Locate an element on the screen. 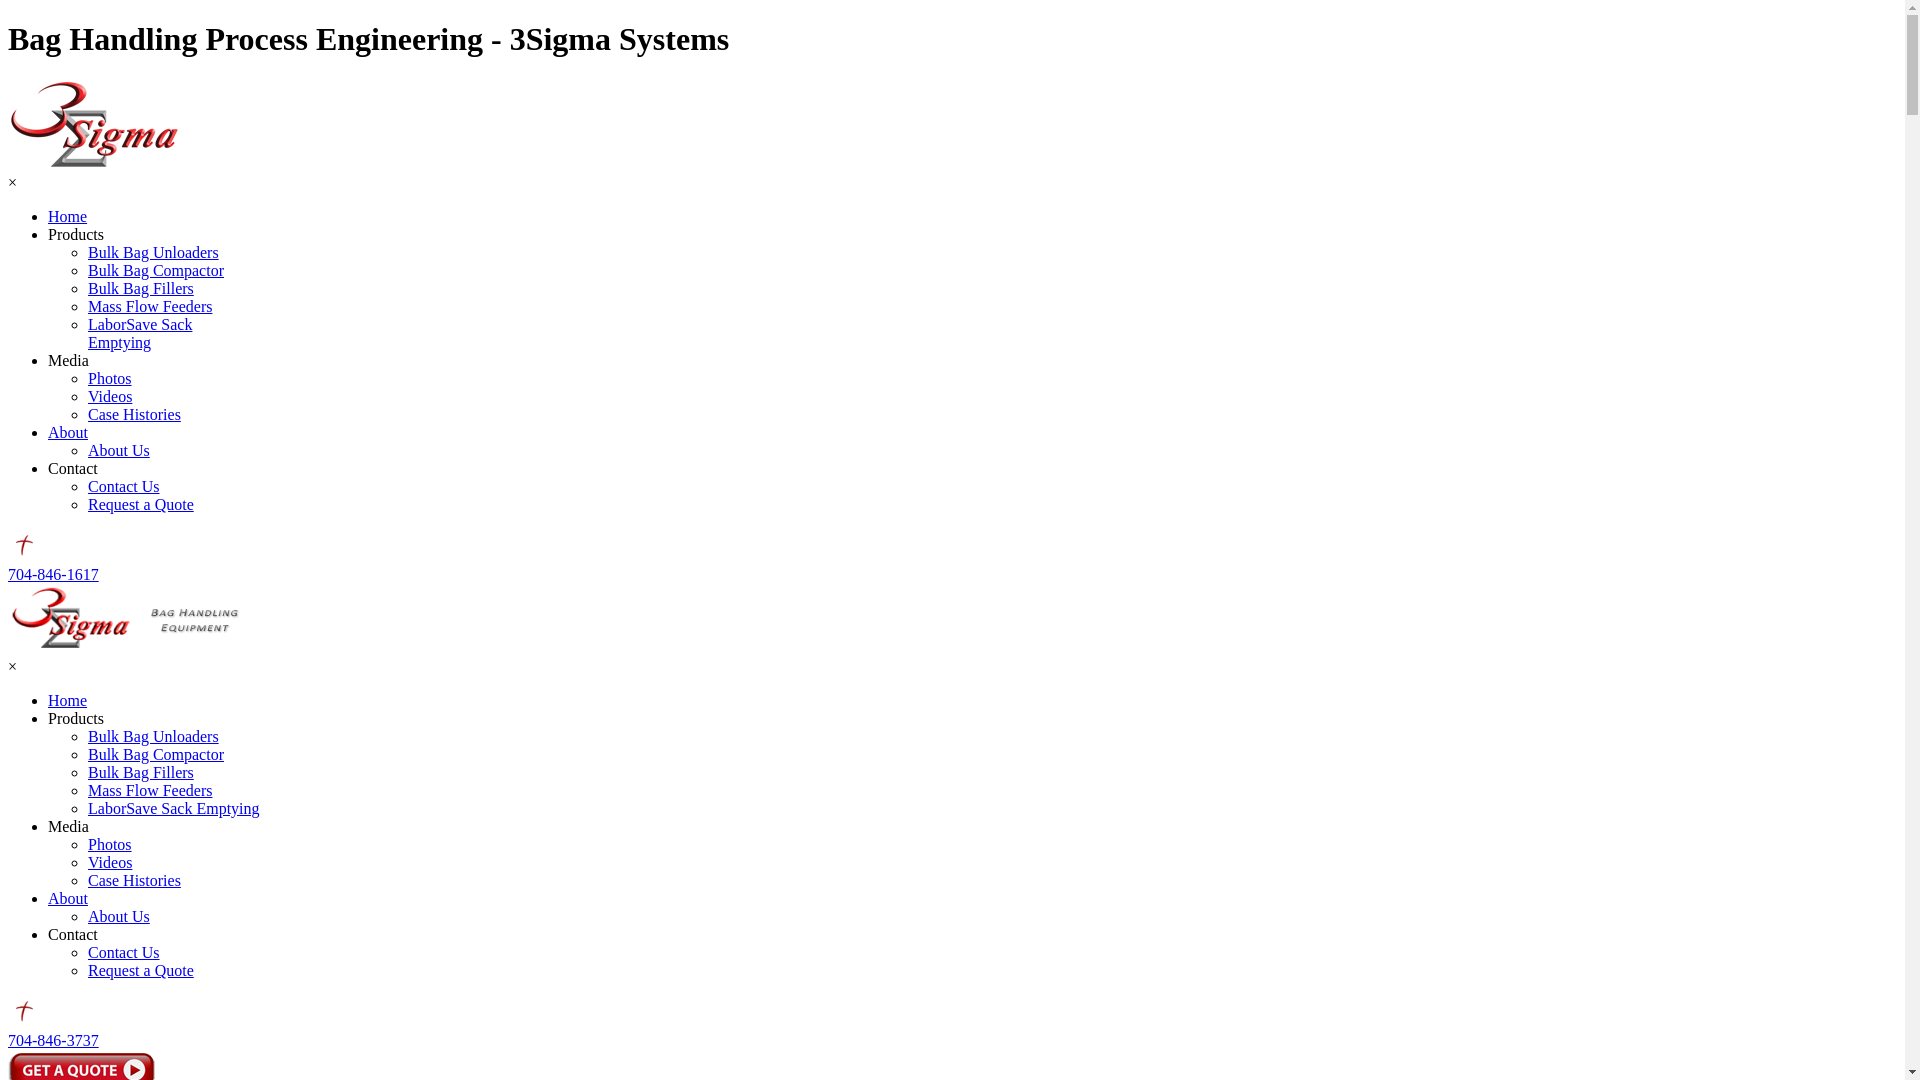 This screenshot has height=1080, width=1920. Case Histories is located at coordinates (134, 414).